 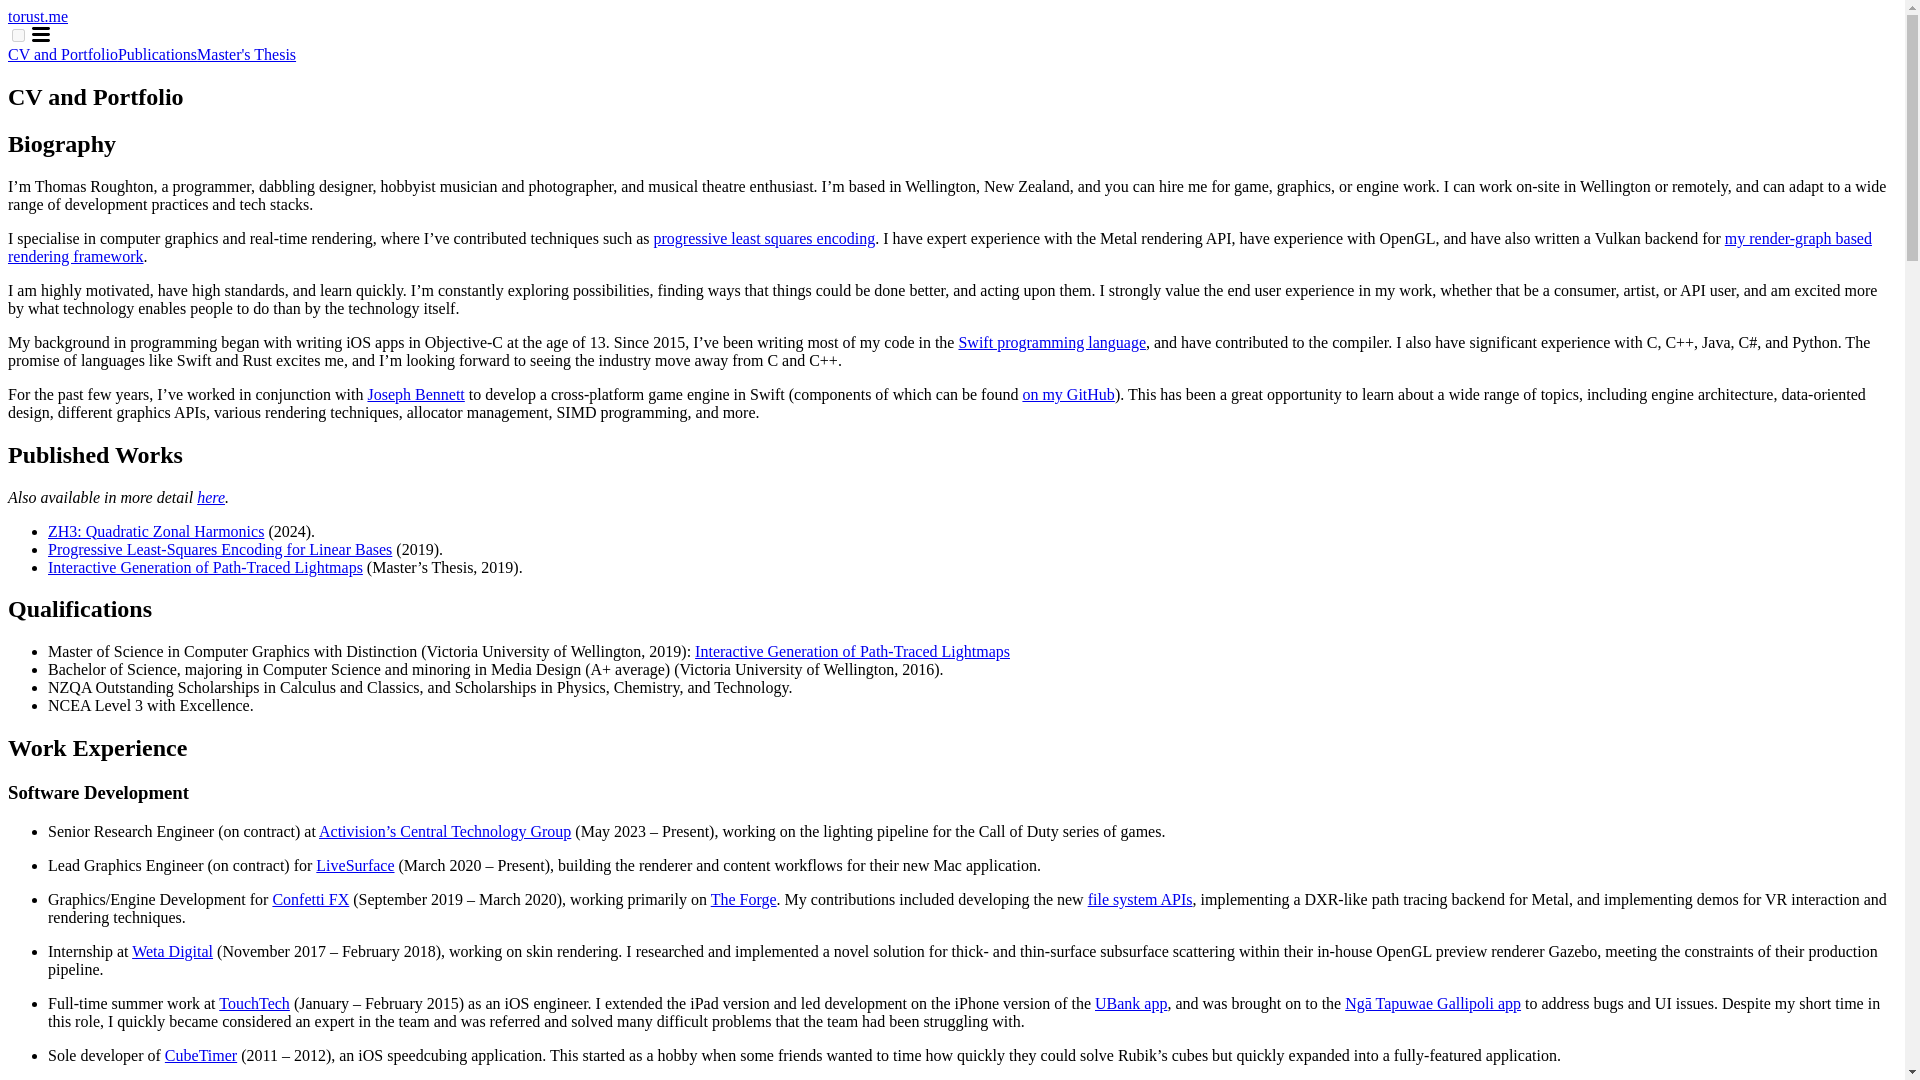 What do you see at coordinates (200, 1054) in the screenshot?
I see `CubeTimer` at bounding box center [200, 1054].